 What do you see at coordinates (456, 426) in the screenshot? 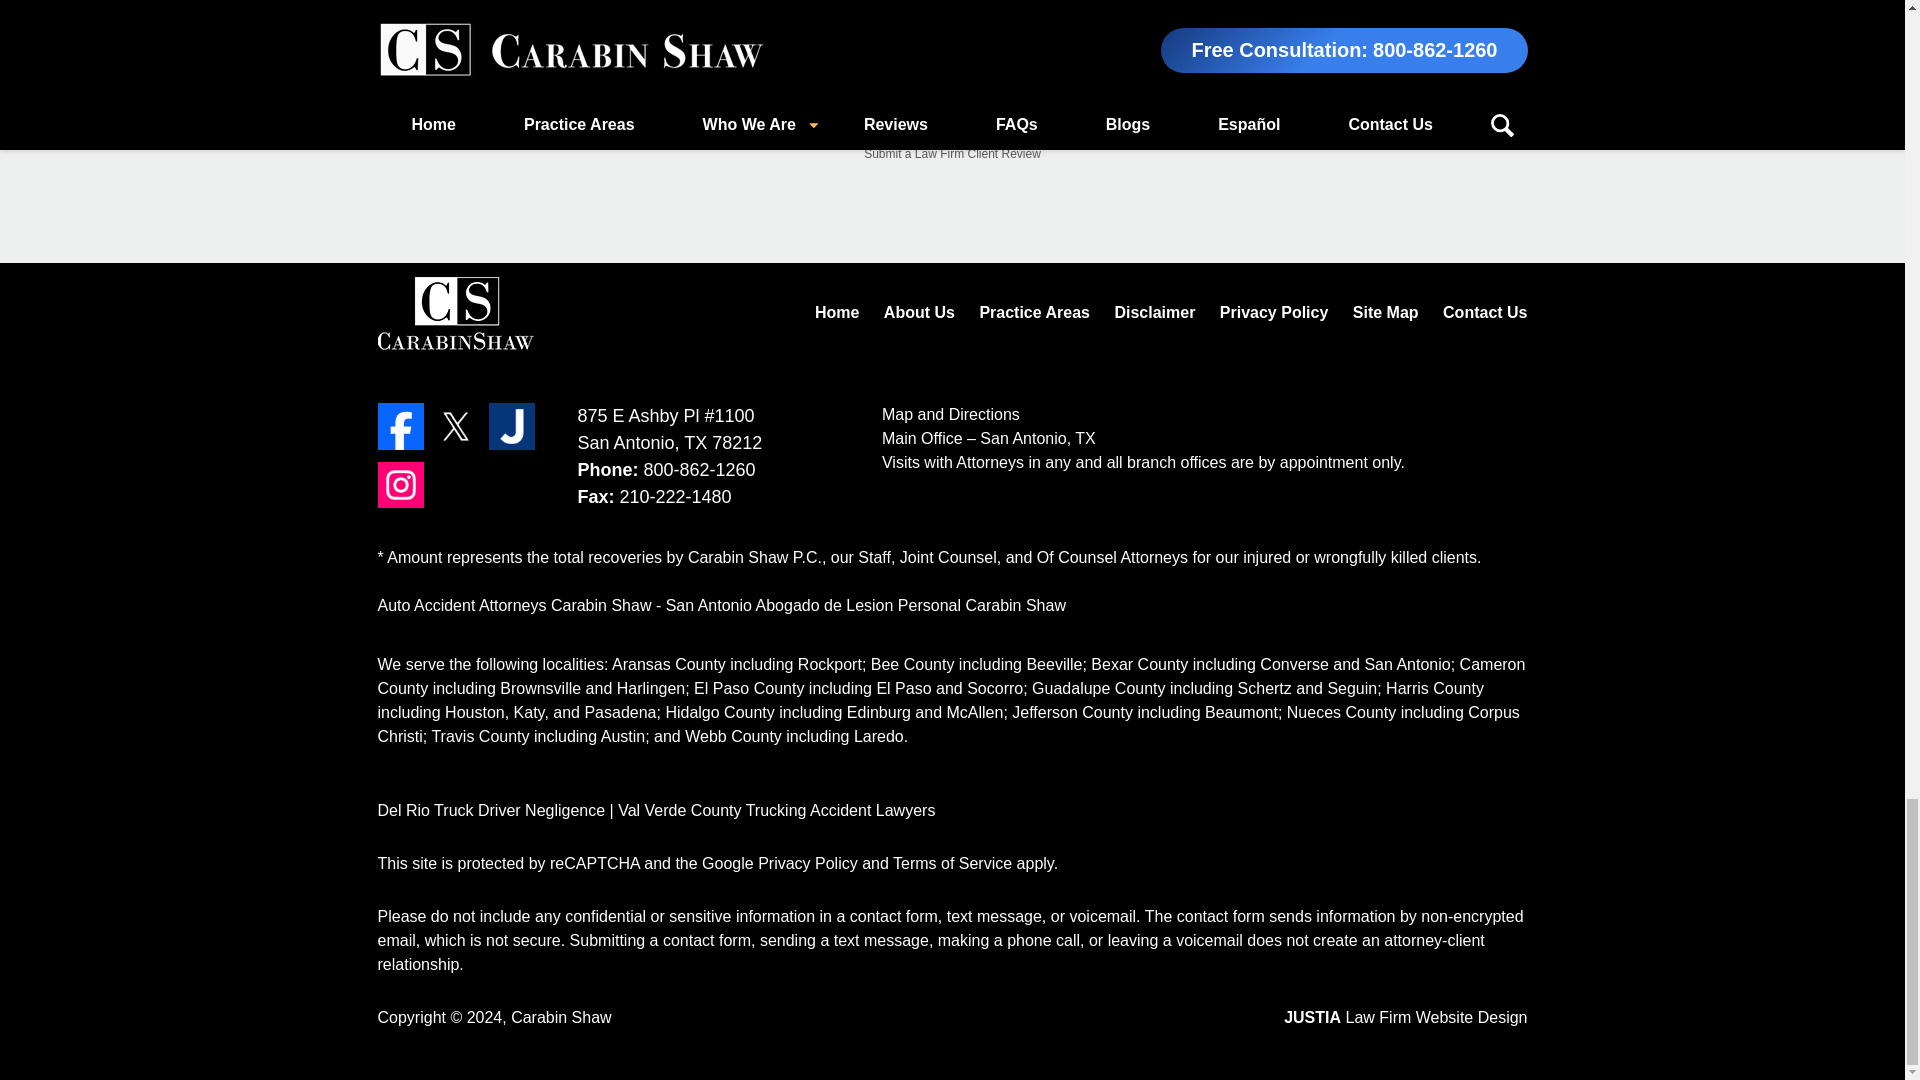
I see `Twitter` at bounding box center [456, 426].